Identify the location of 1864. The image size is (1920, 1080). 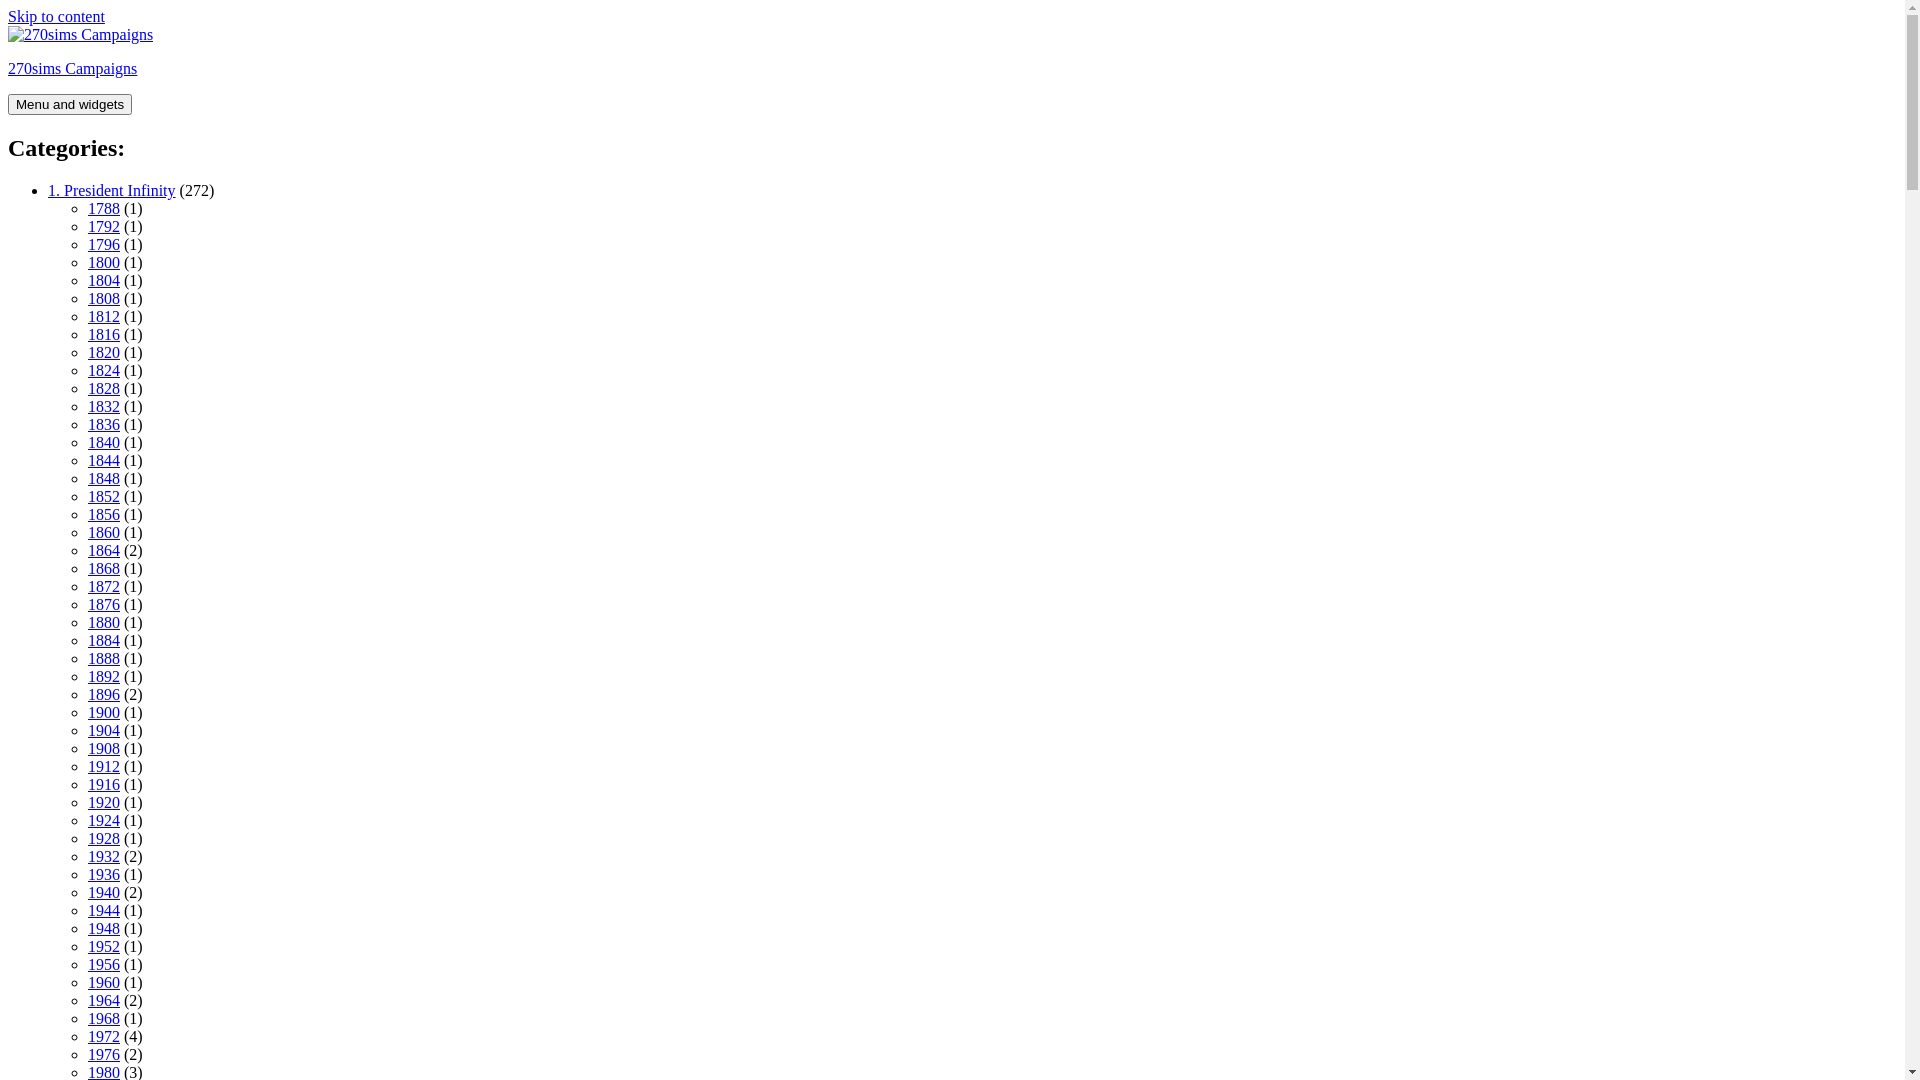
(104, 550).